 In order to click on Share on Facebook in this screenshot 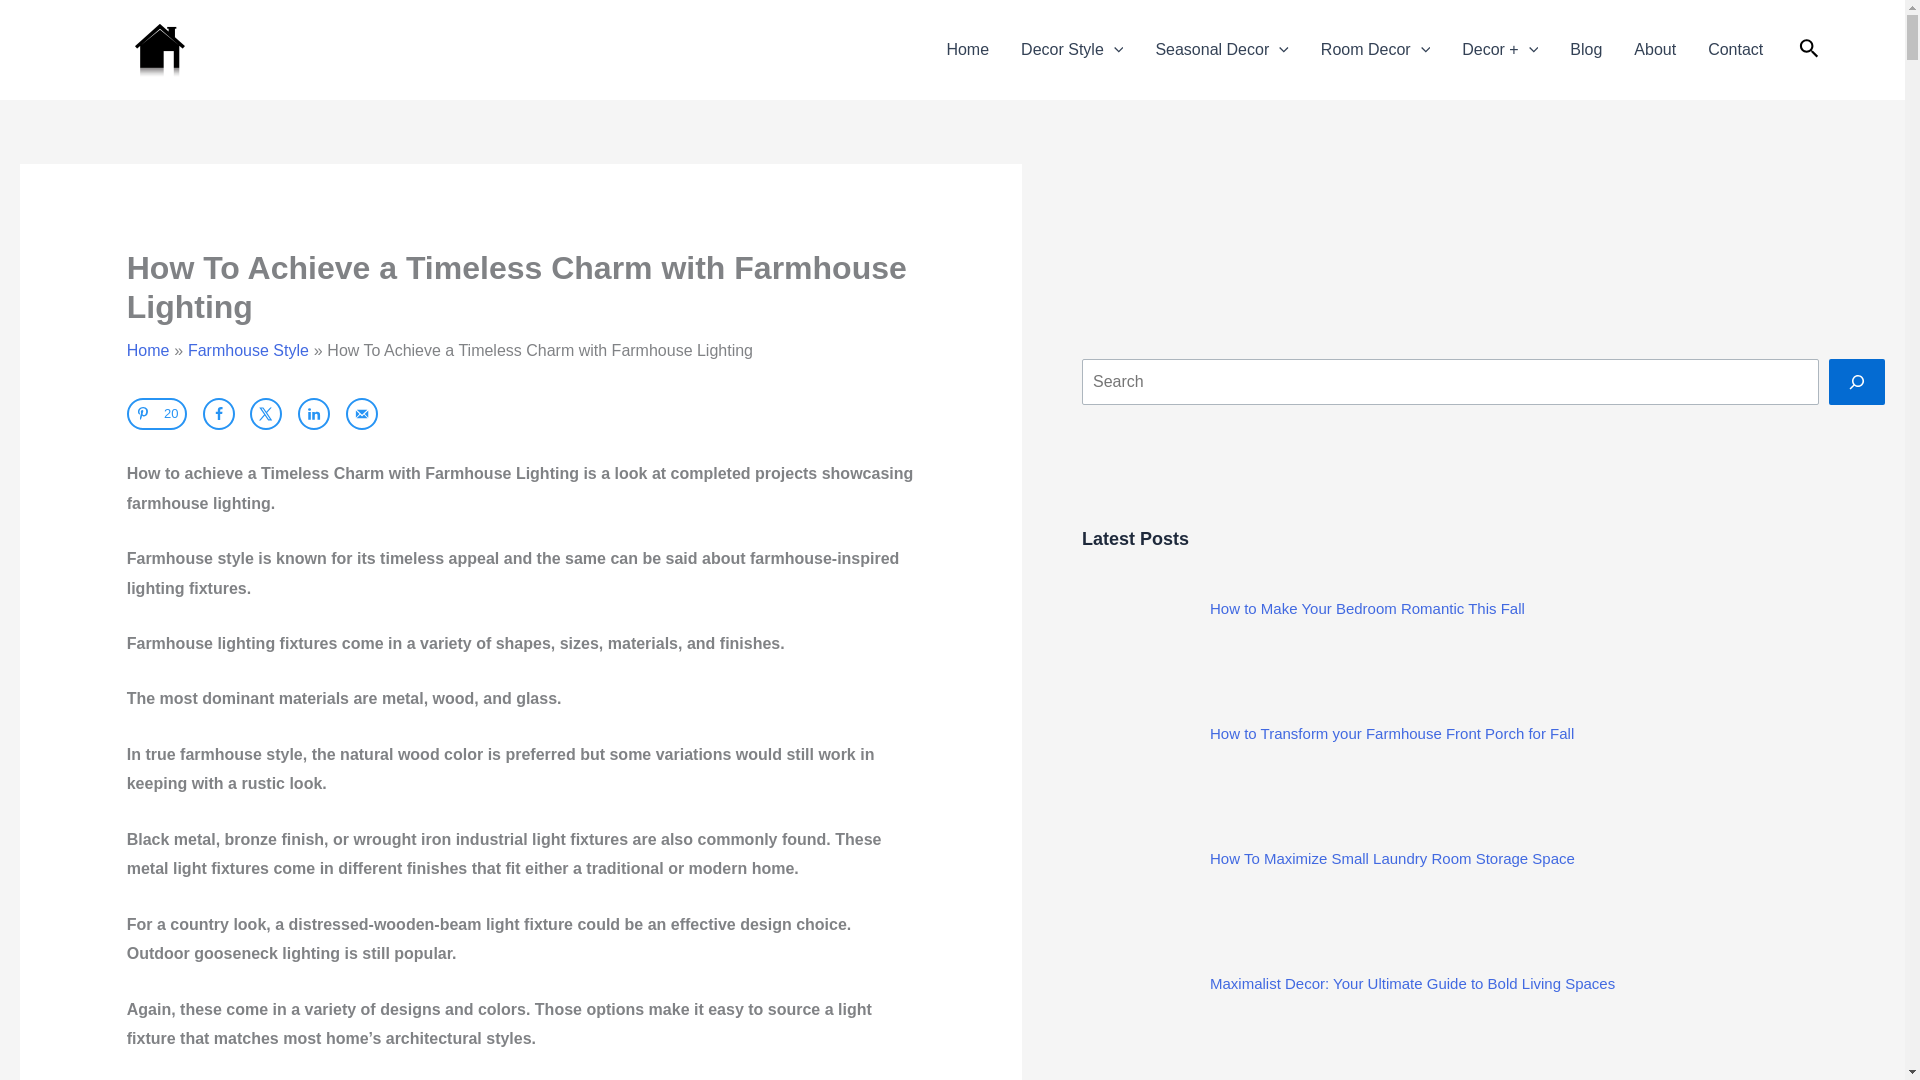, I will do `click(218, 414)`.